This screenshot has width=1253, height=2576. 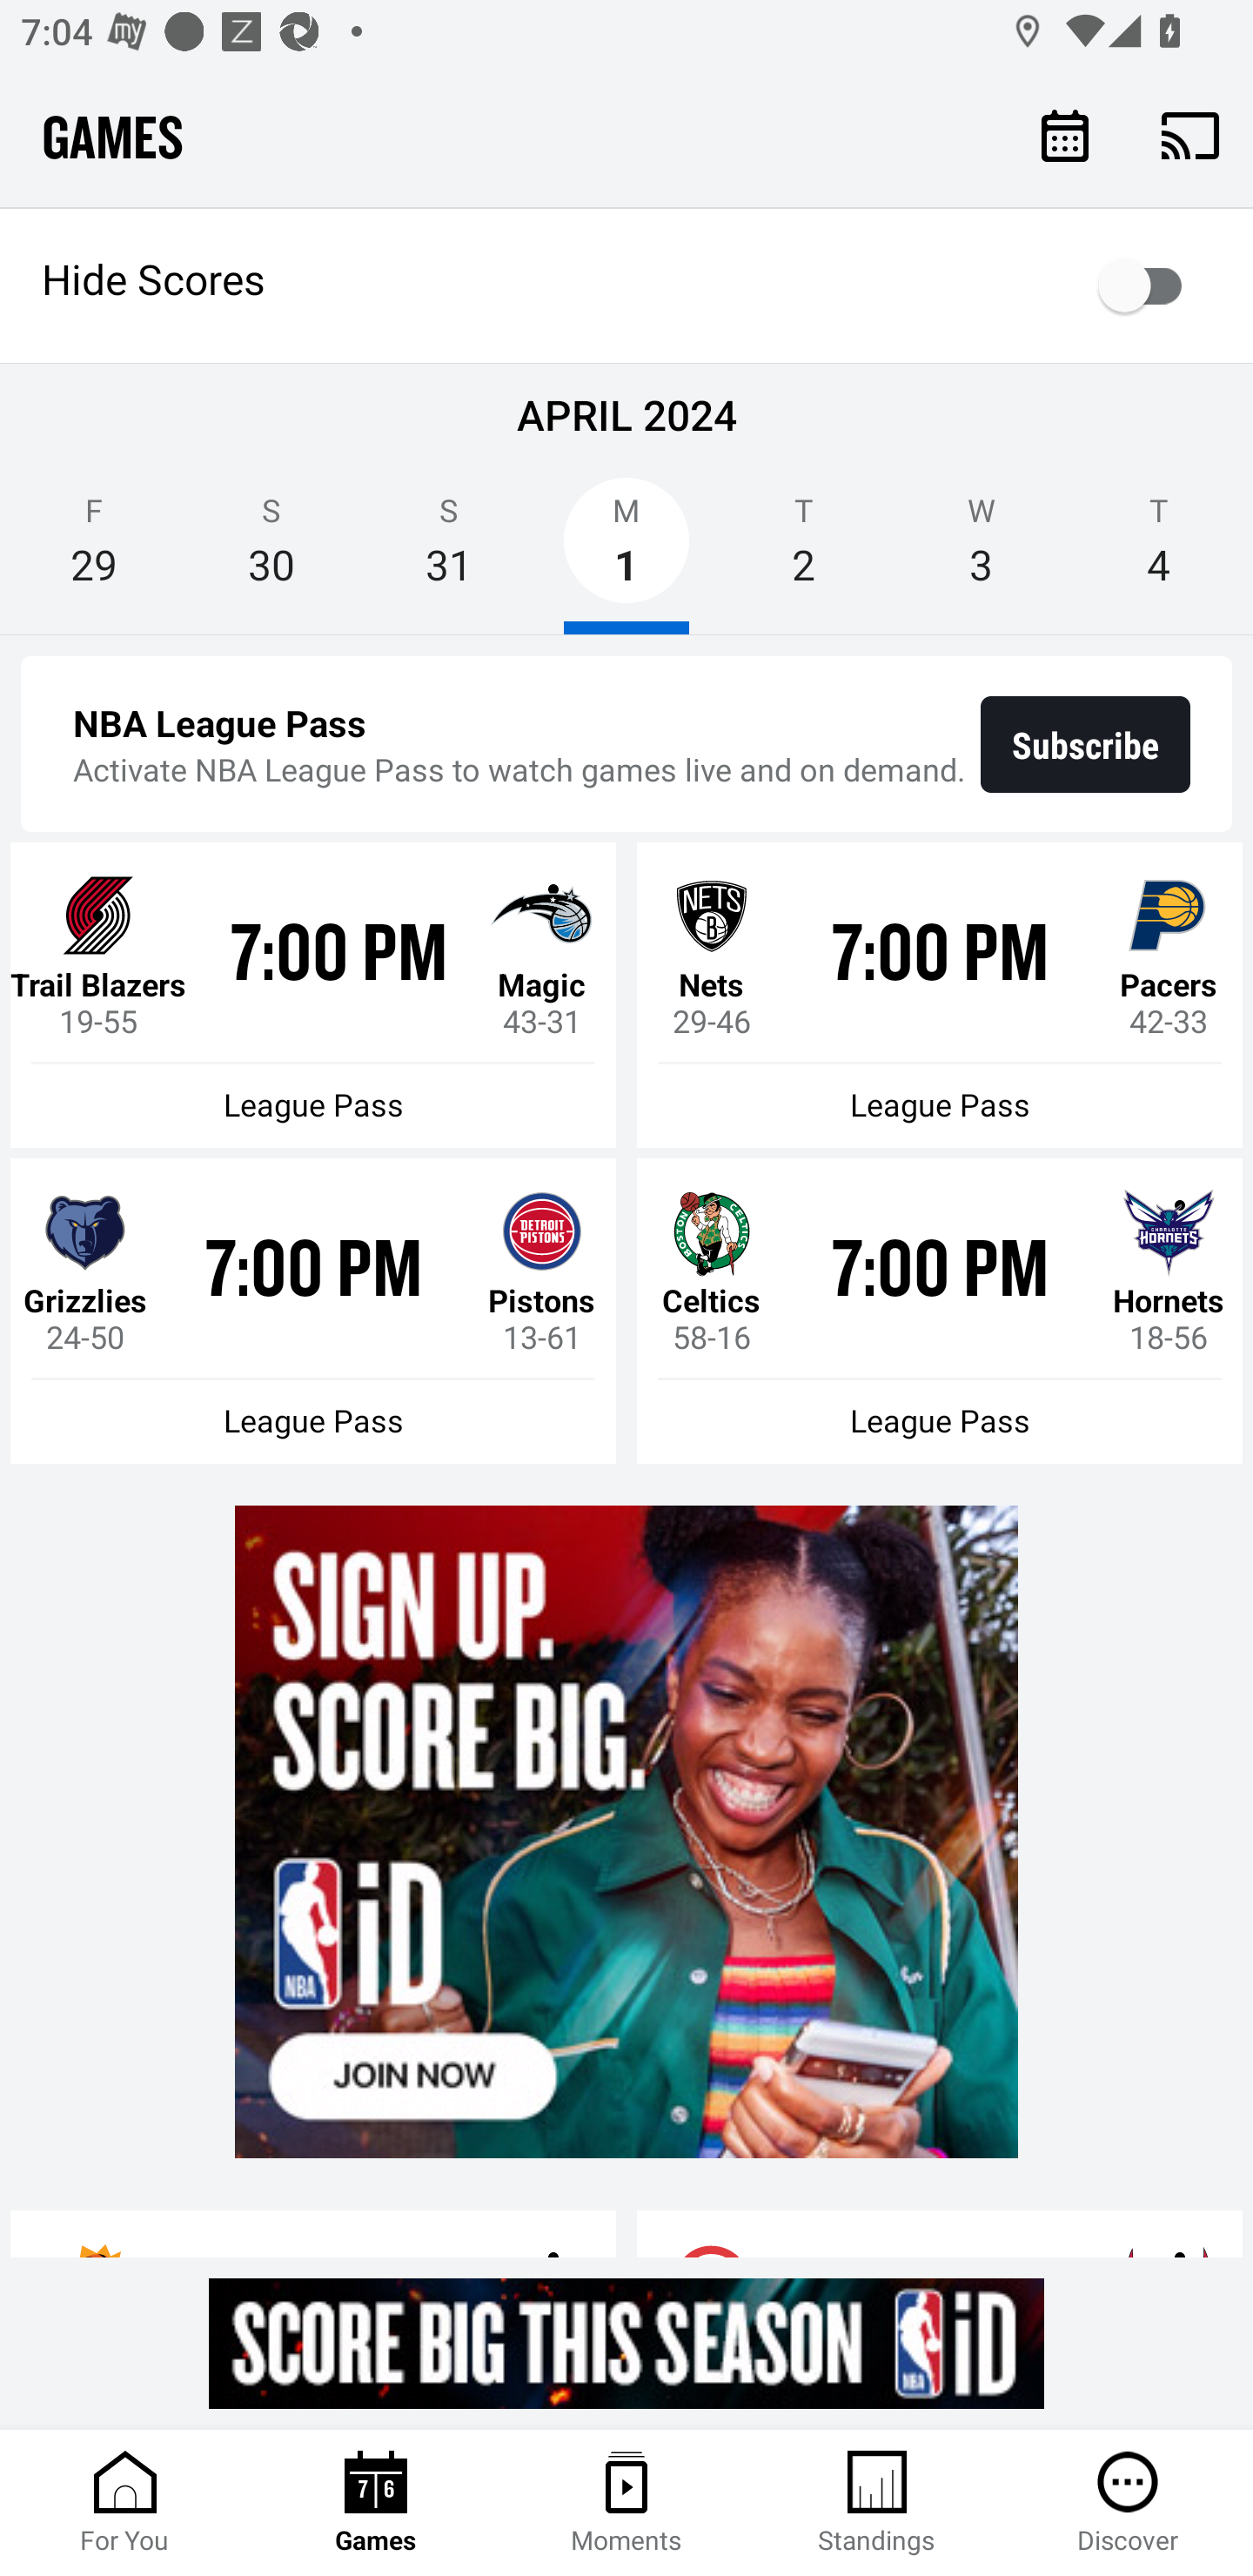 I want to click on T 4, so click(x=1159, y=550).